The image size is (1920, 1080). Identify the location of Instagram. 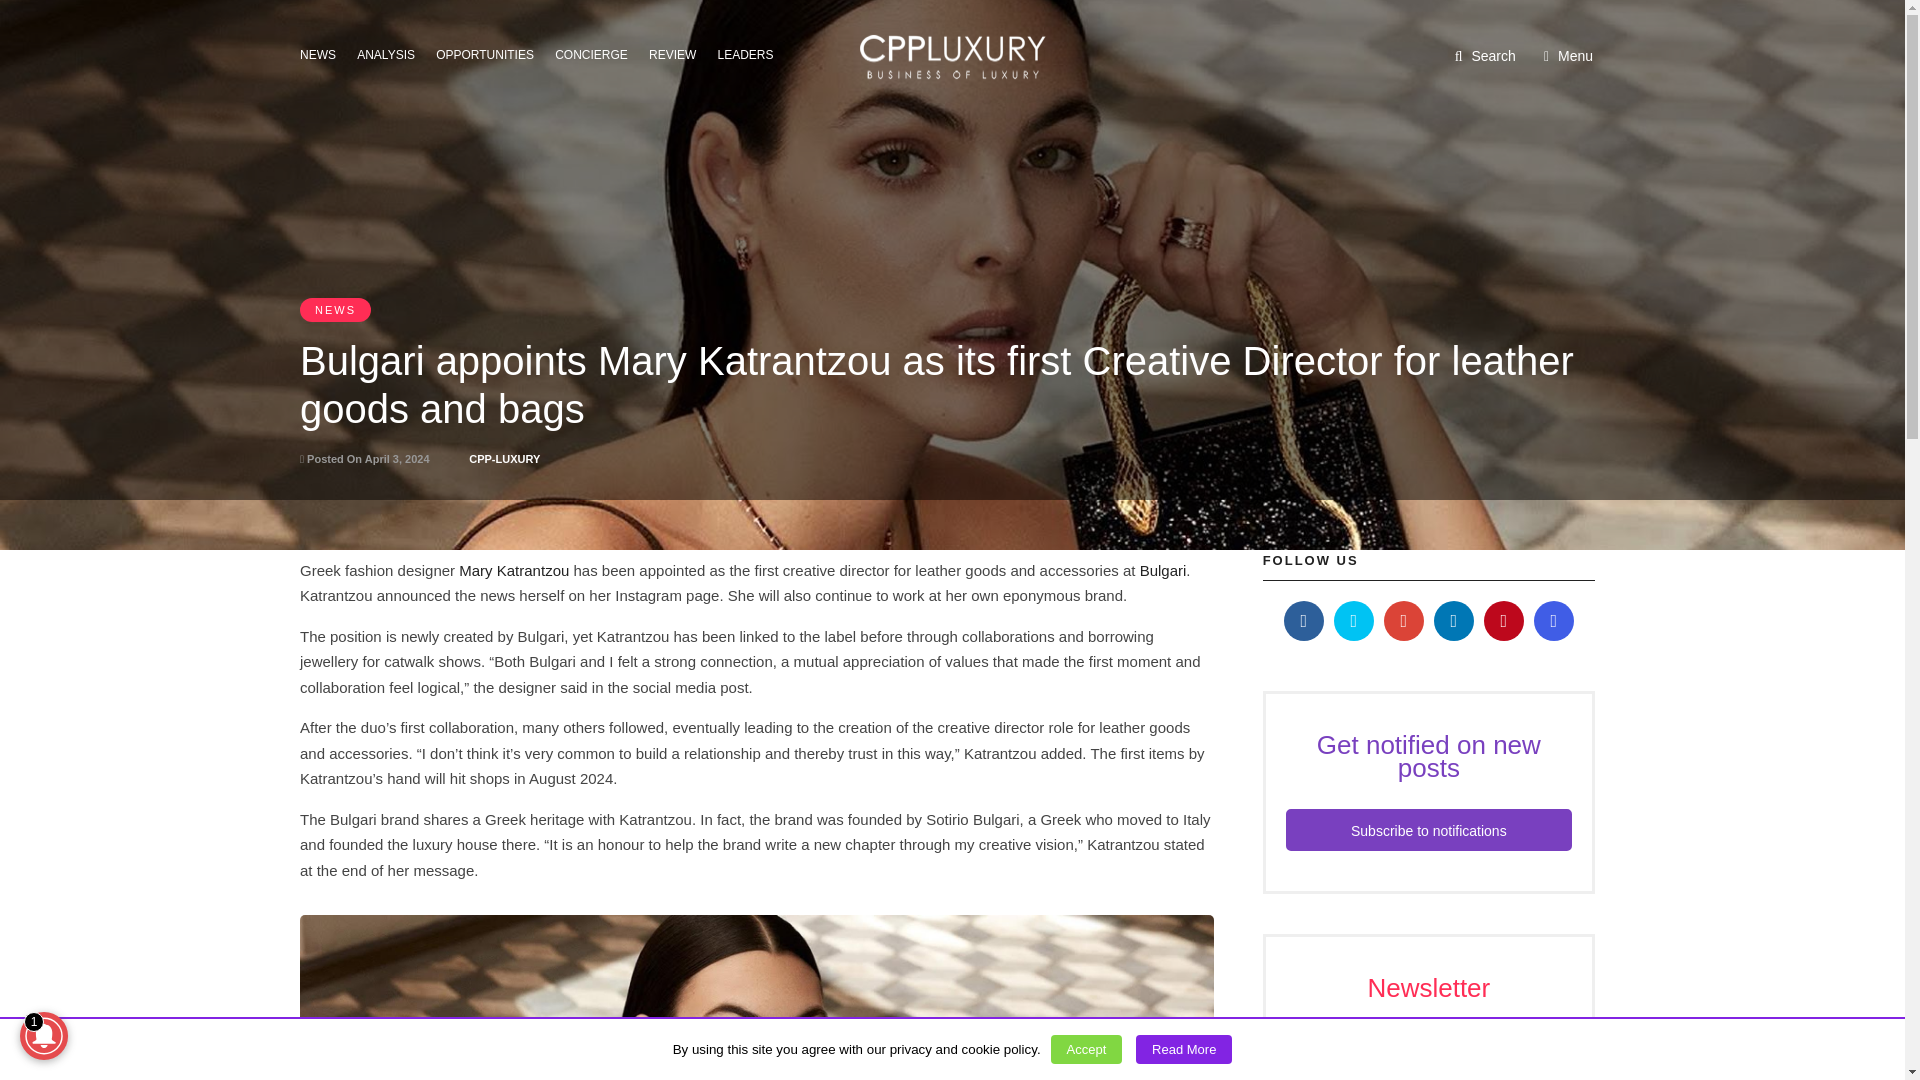
(1554, 620).